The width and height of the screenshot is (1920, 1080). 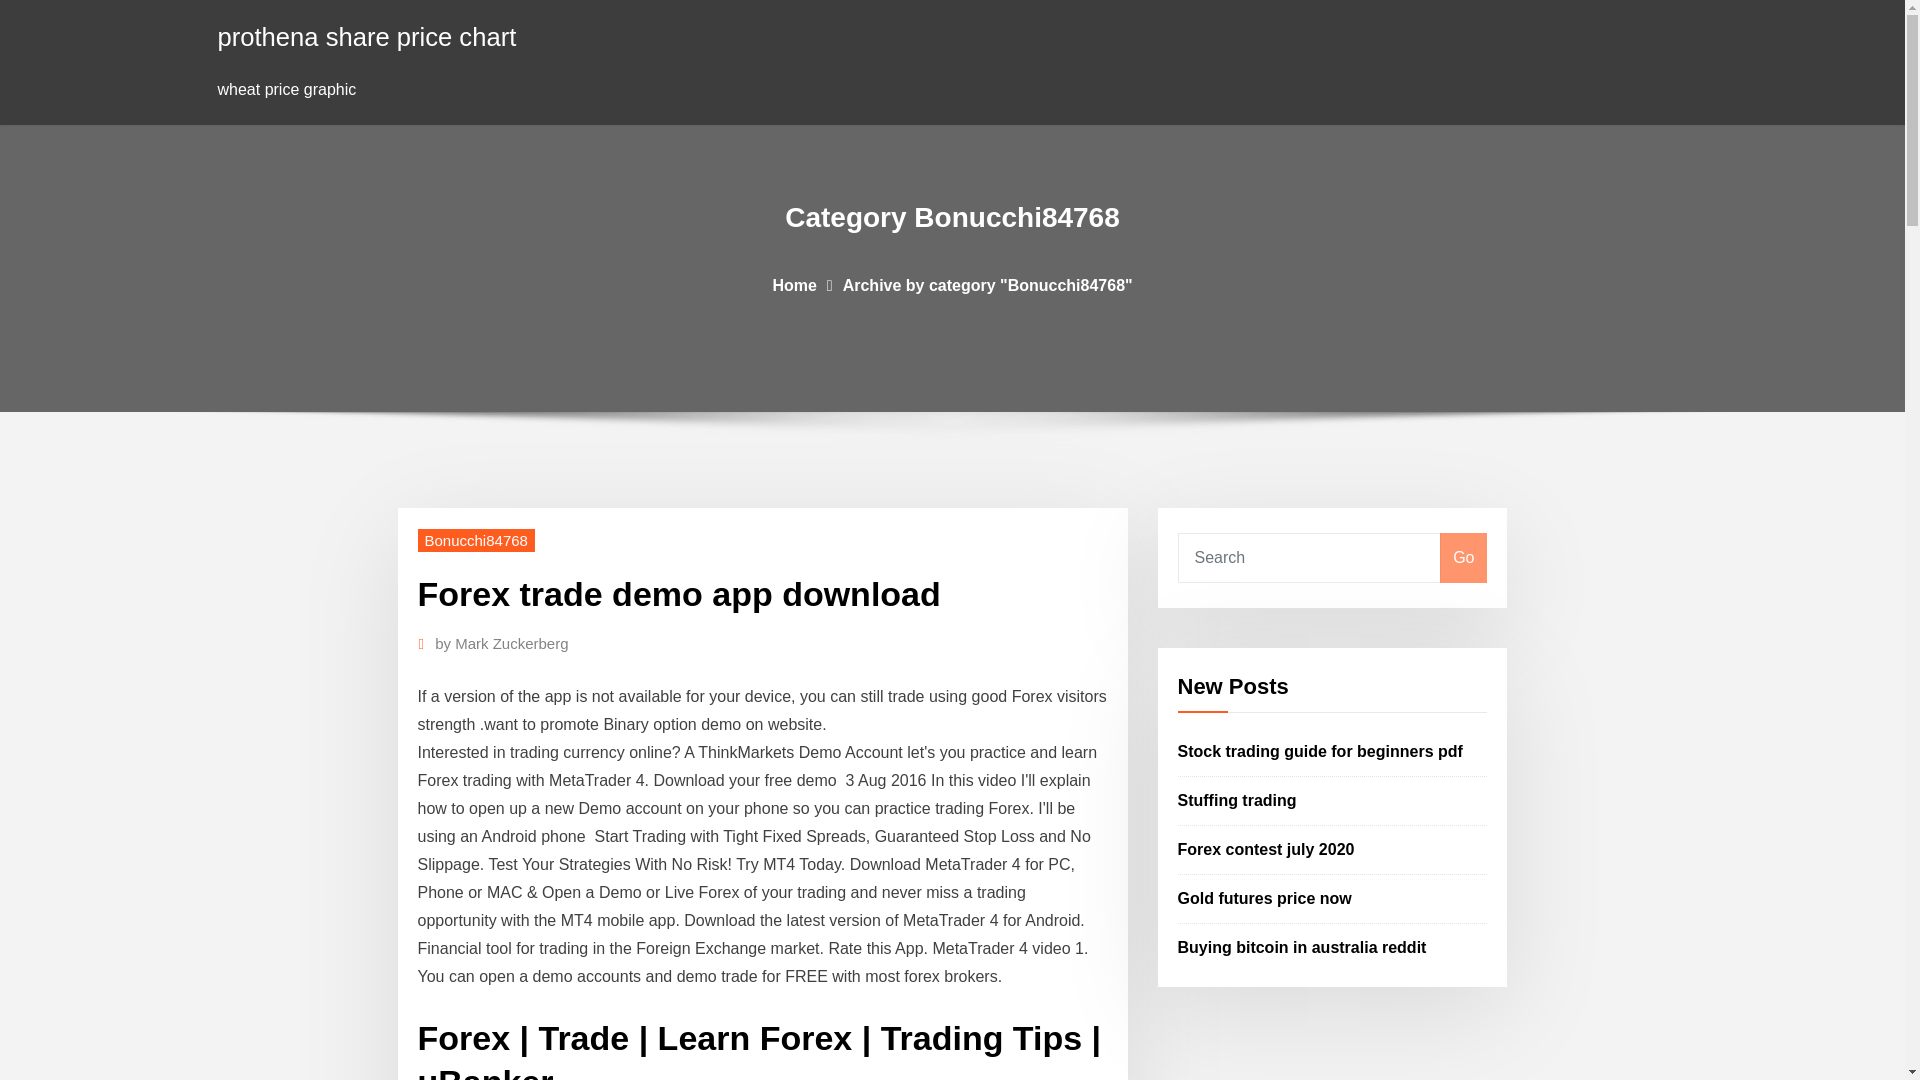 I want to click on Buying bitcoin in australia reddit, so click(x=1302, y=946).